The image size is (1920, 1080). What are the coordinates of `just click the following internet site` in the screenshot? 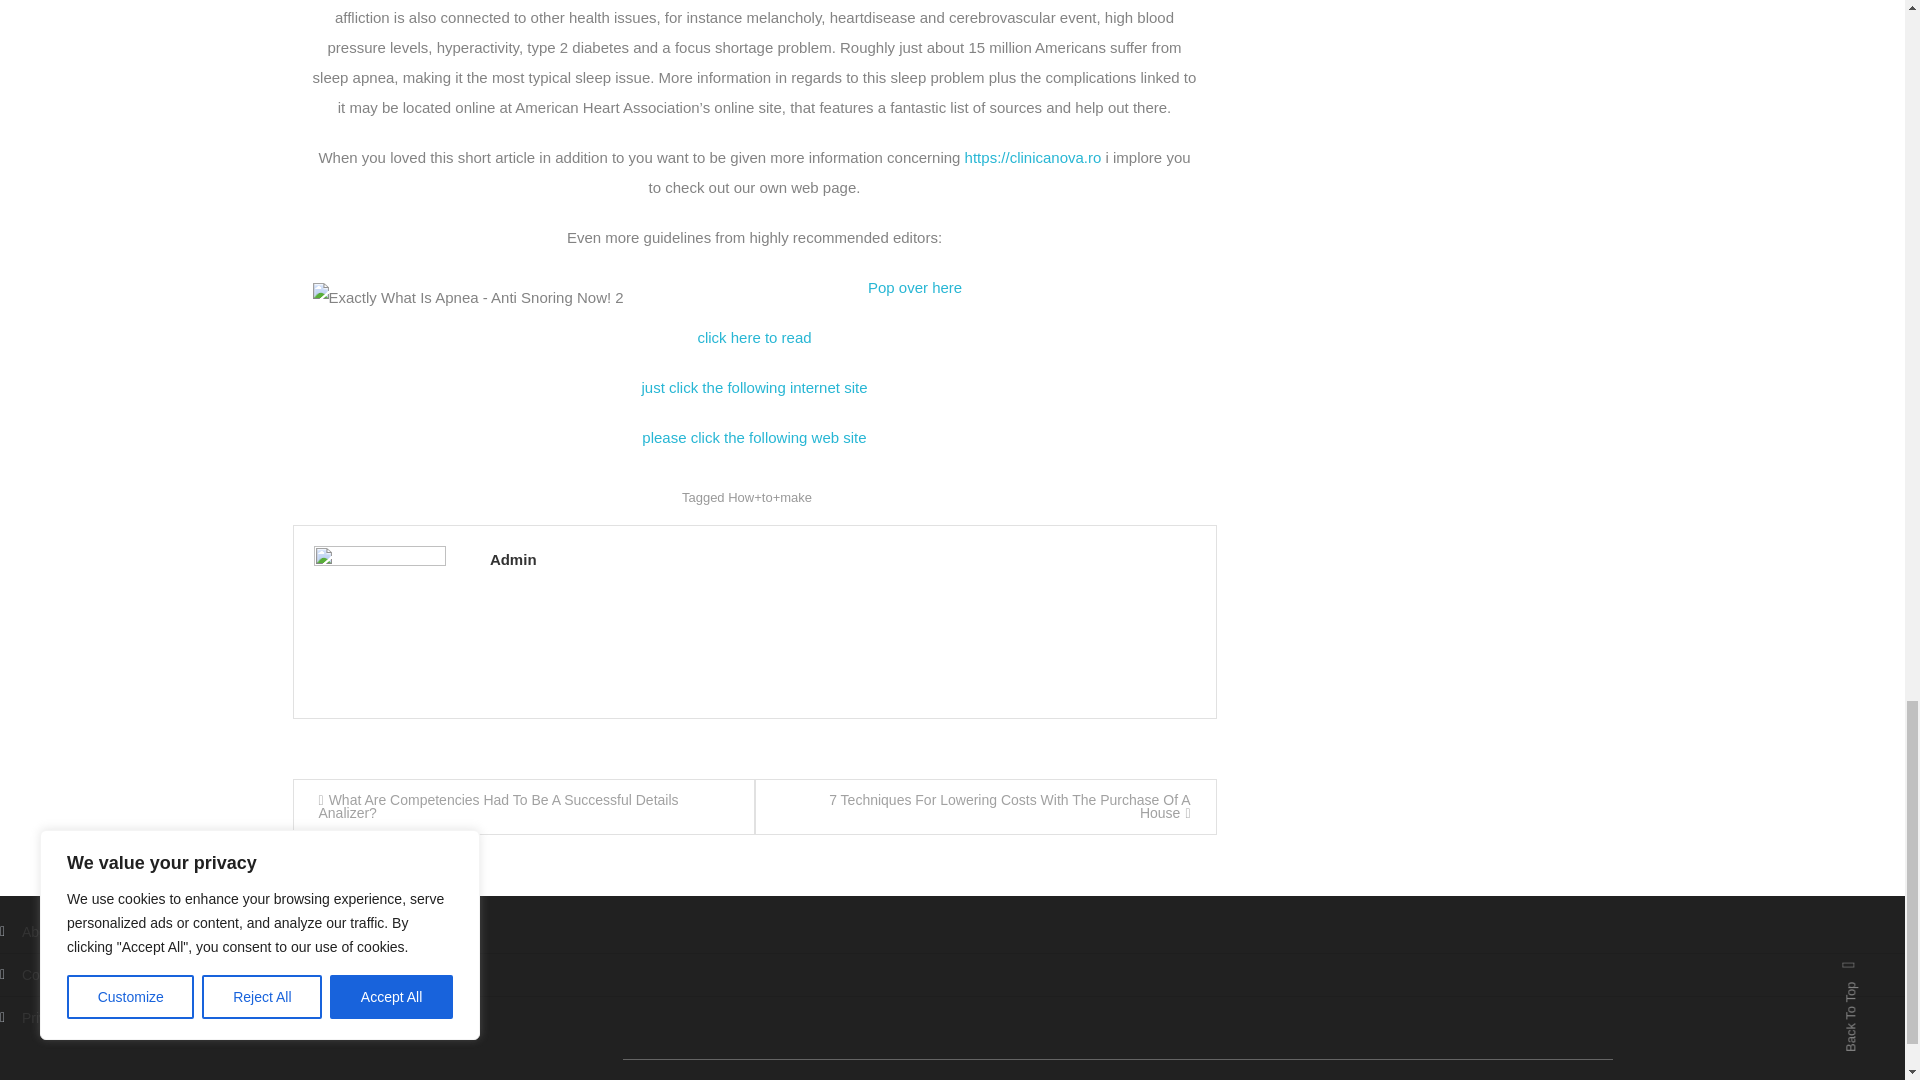 It's located at (754, 388).